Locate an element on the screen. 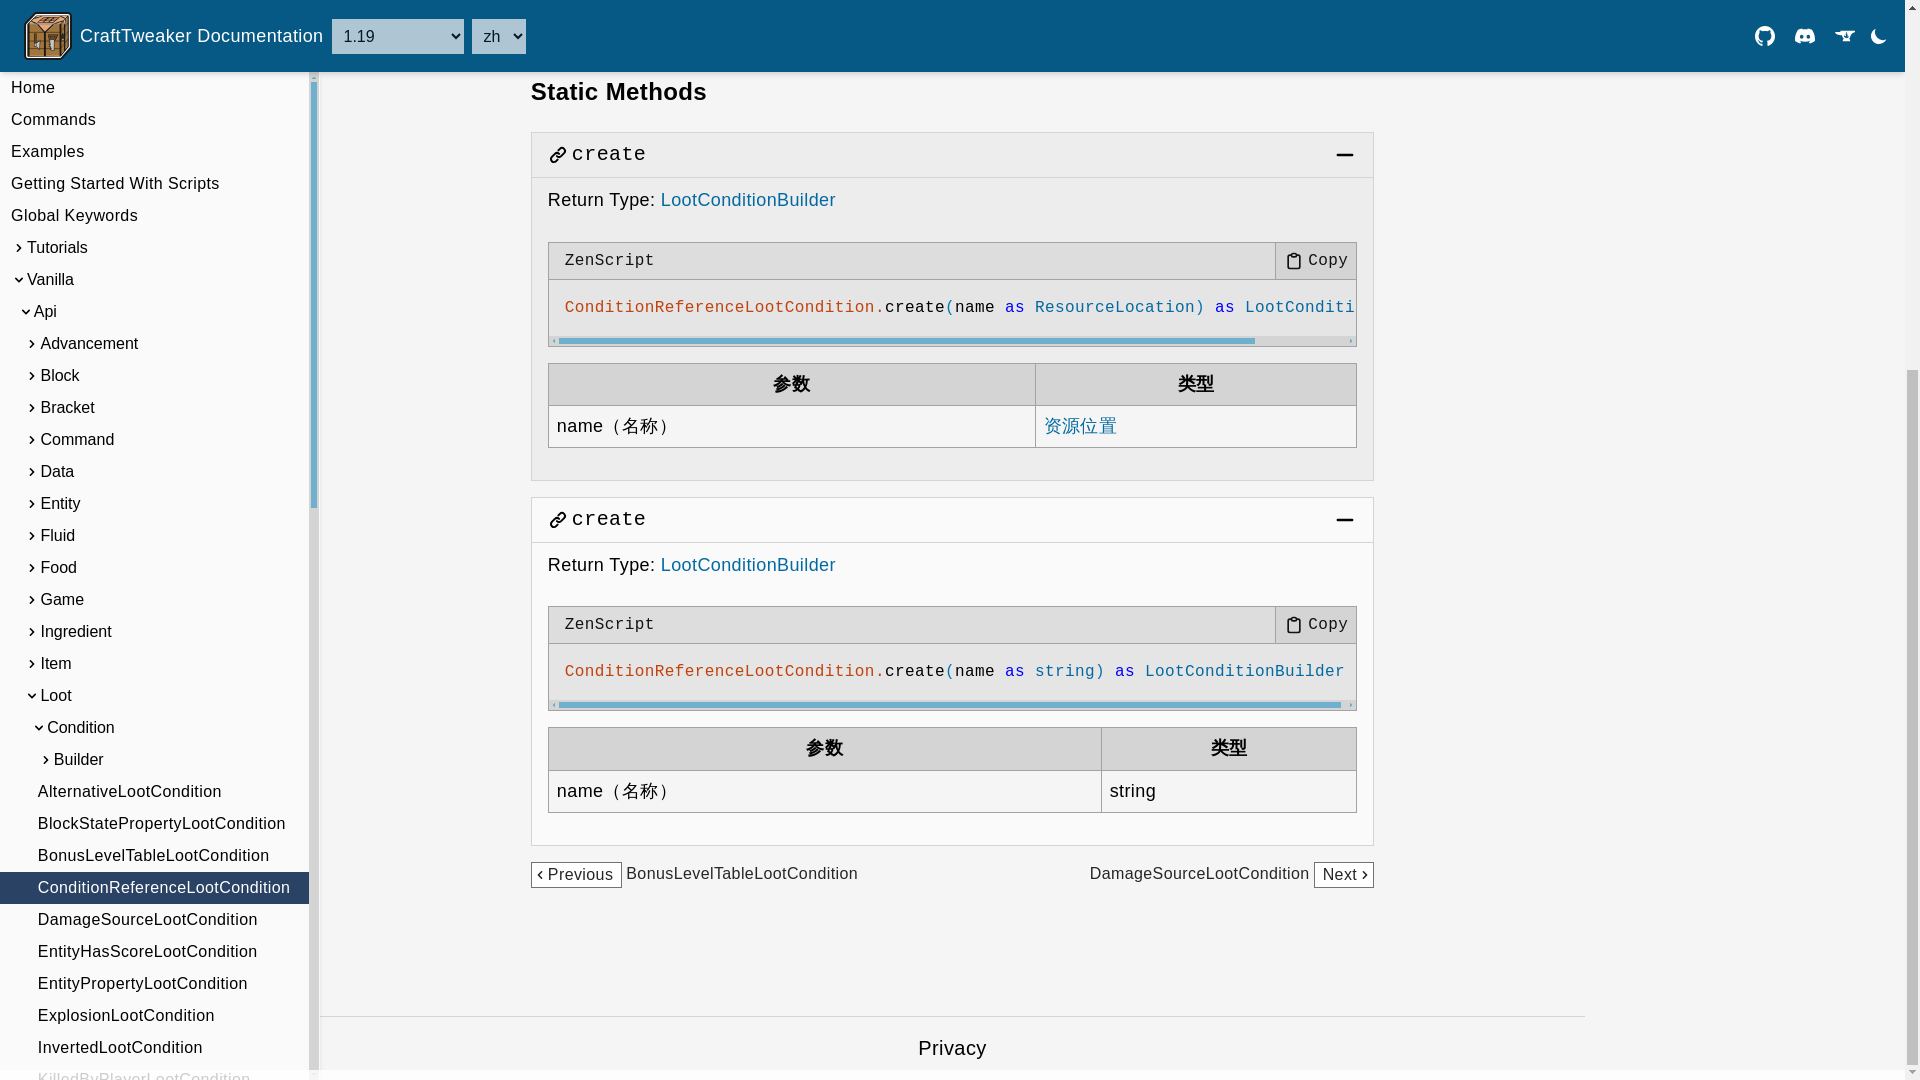 The height and width of the screenshot is (1080, 1920). EntityPropertyLootCondition is located at coordinates (154, 432).